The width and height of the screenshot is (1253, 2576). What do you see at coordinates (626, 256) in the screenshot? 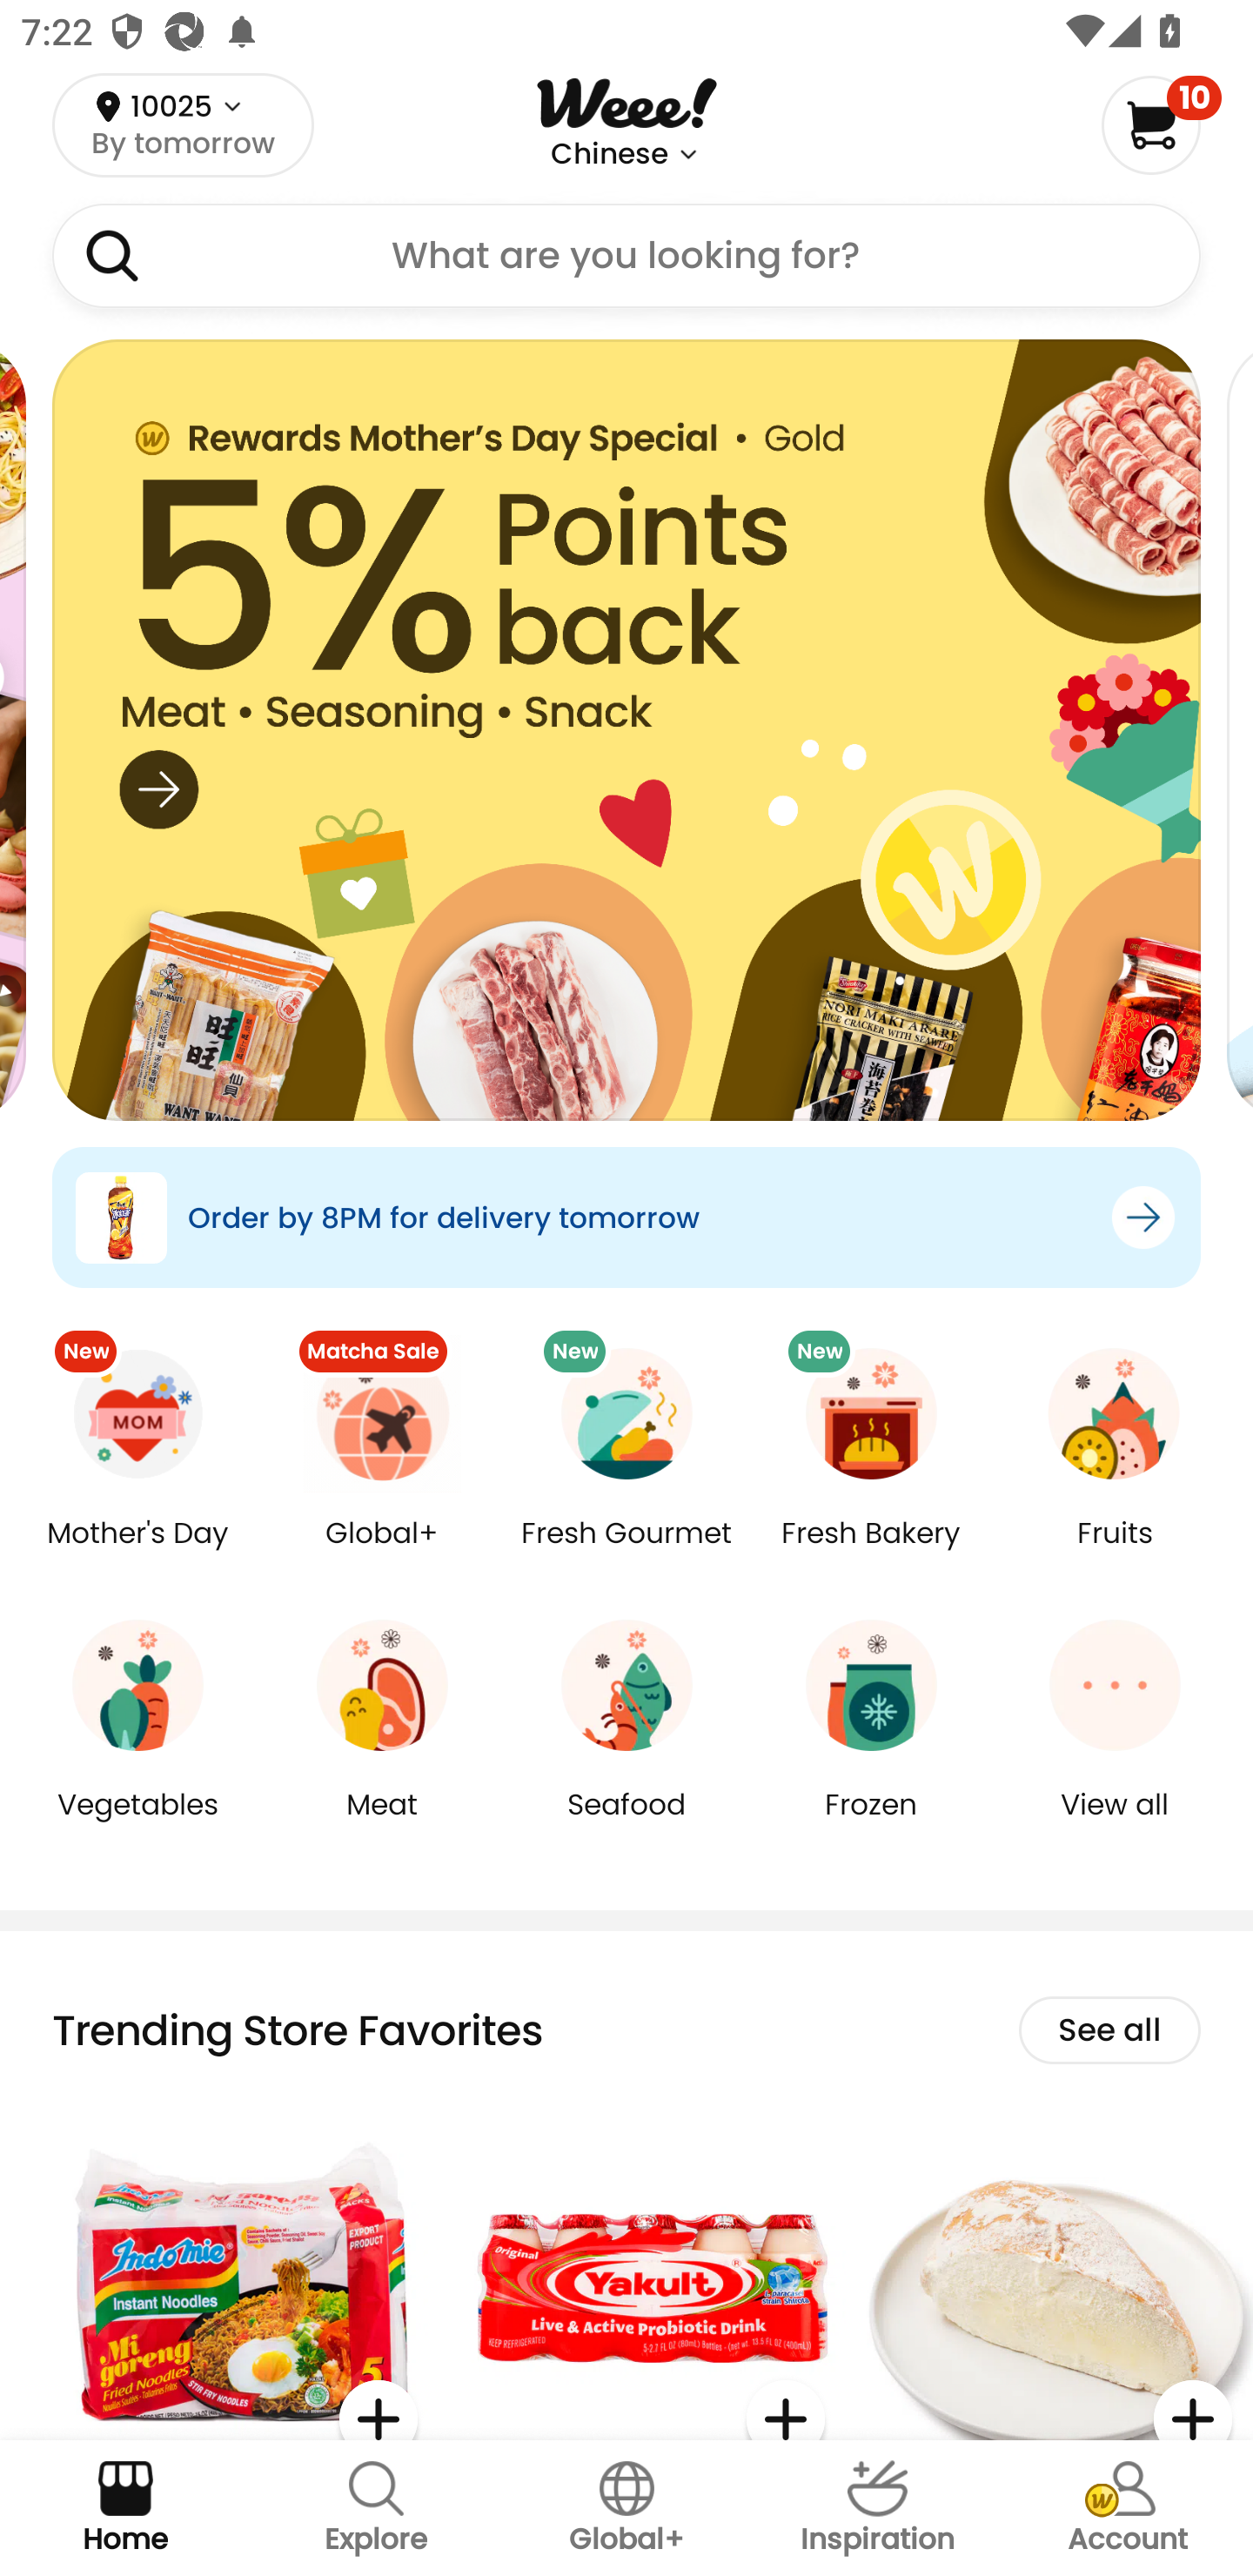
I see `What are you looking for?` at bounding box center [626, 256].